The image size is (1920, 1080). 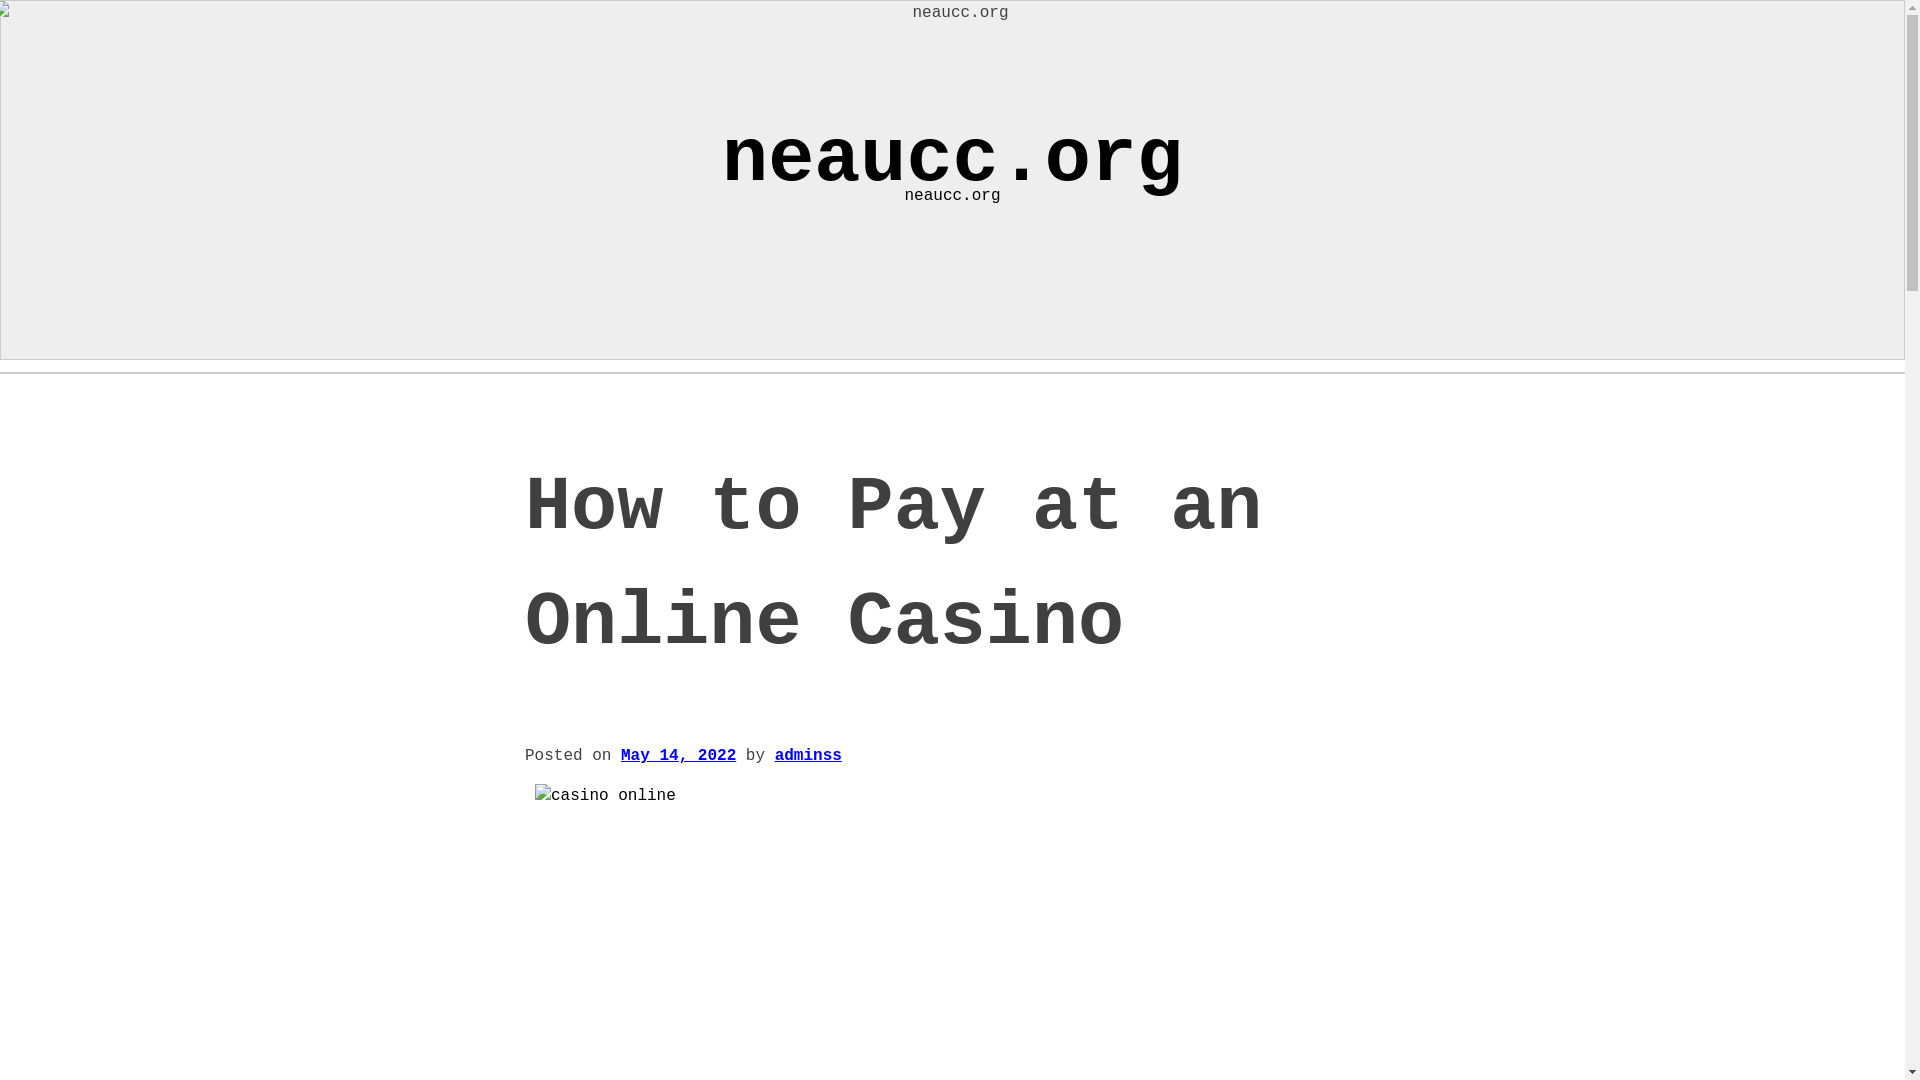 What do you see at coordinates (678, 756) in the screenshot?
I see `May 14, 2022` at bounding box center [678, 756].